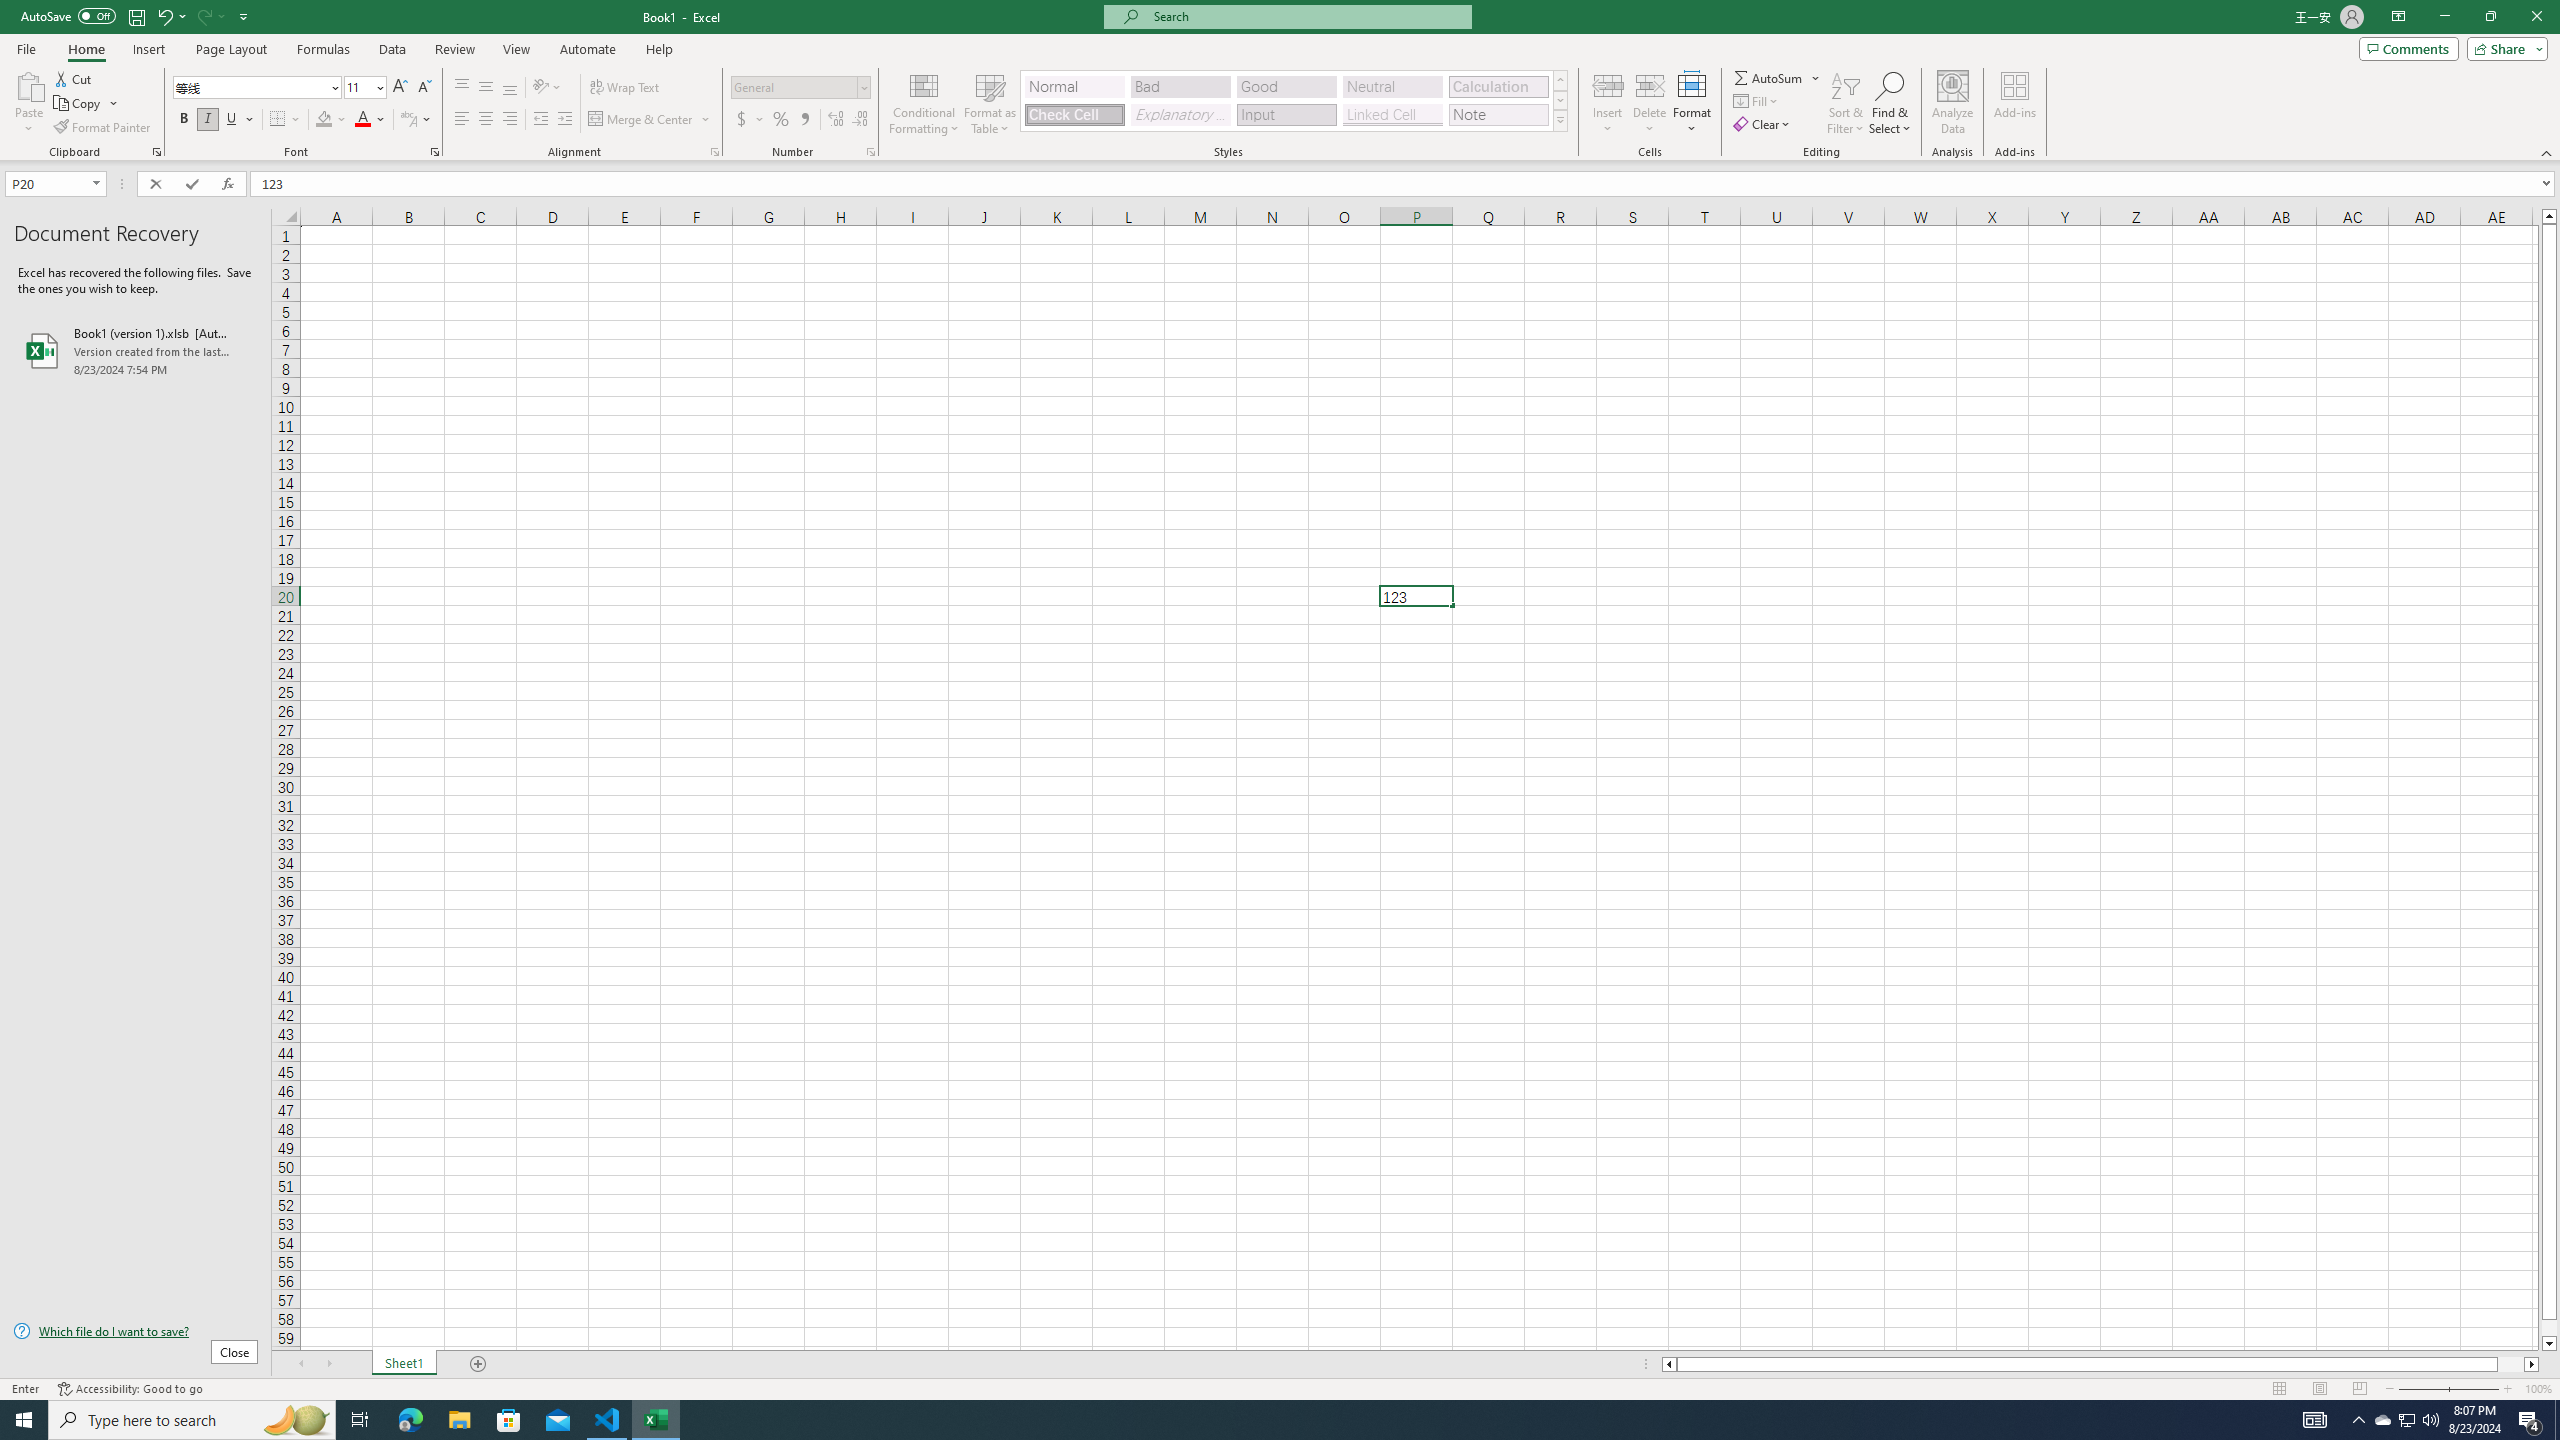 The width and height of the screenshot is (2560, 1440). What do you see at coordinates (331, 120) in the screenshot?
I see `Fill Color` at bounding box center [331, 120].